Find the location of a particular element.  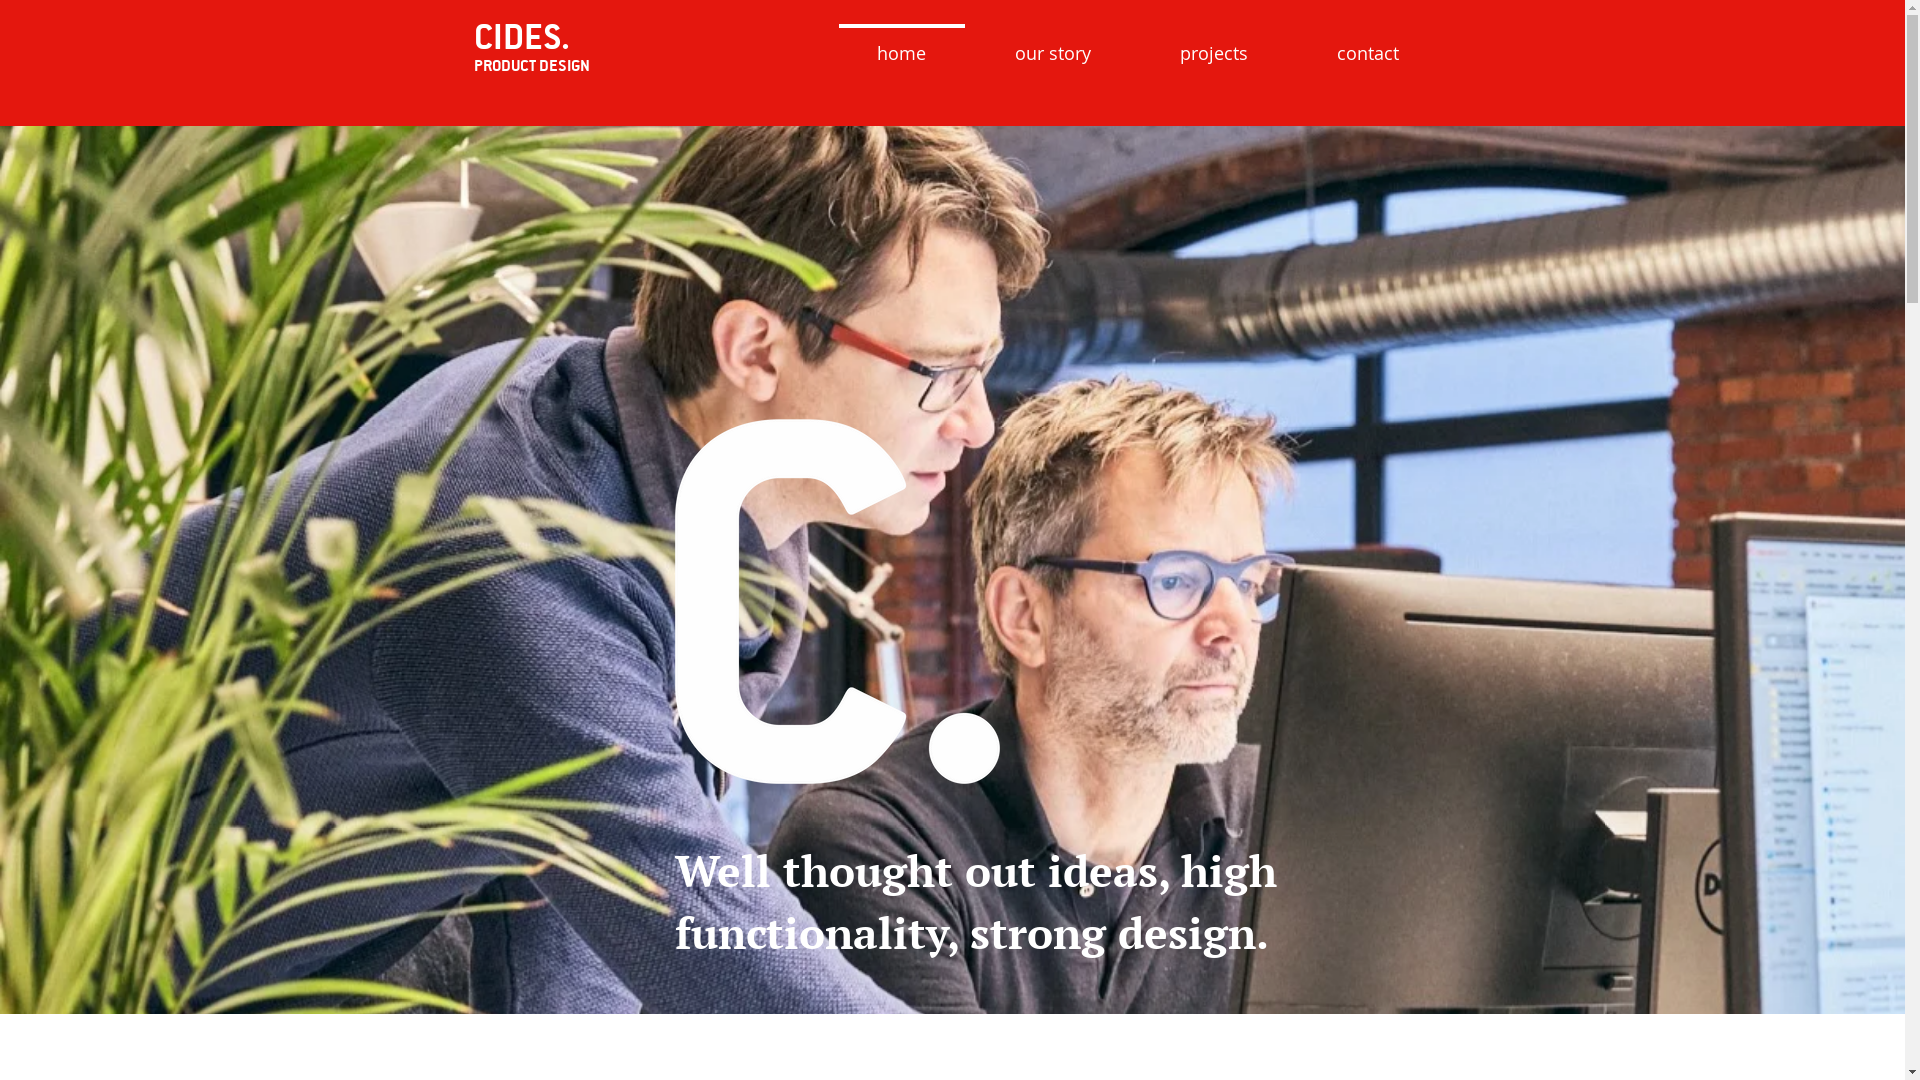

our story is located at coordinates (1052, 44).